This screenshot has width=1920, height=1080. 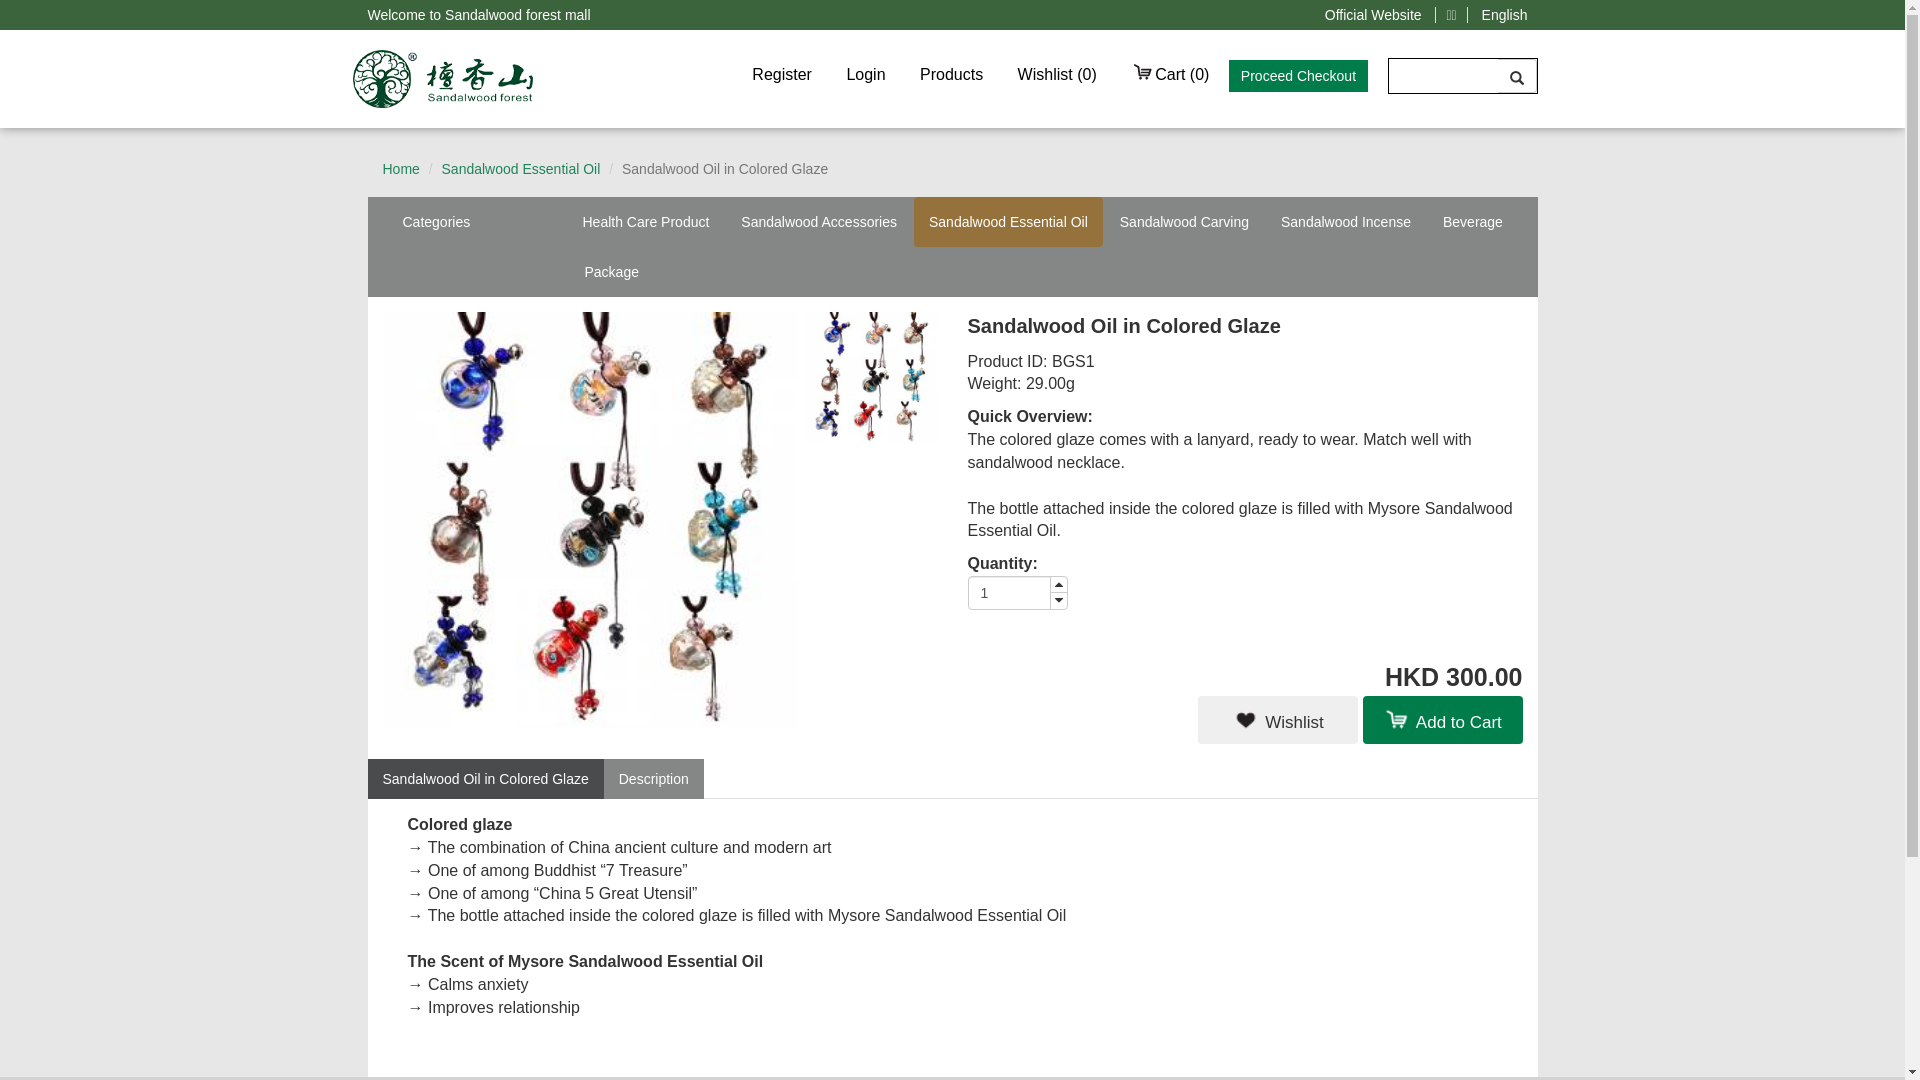 I want to click on Products, so click(x=952, y=74).